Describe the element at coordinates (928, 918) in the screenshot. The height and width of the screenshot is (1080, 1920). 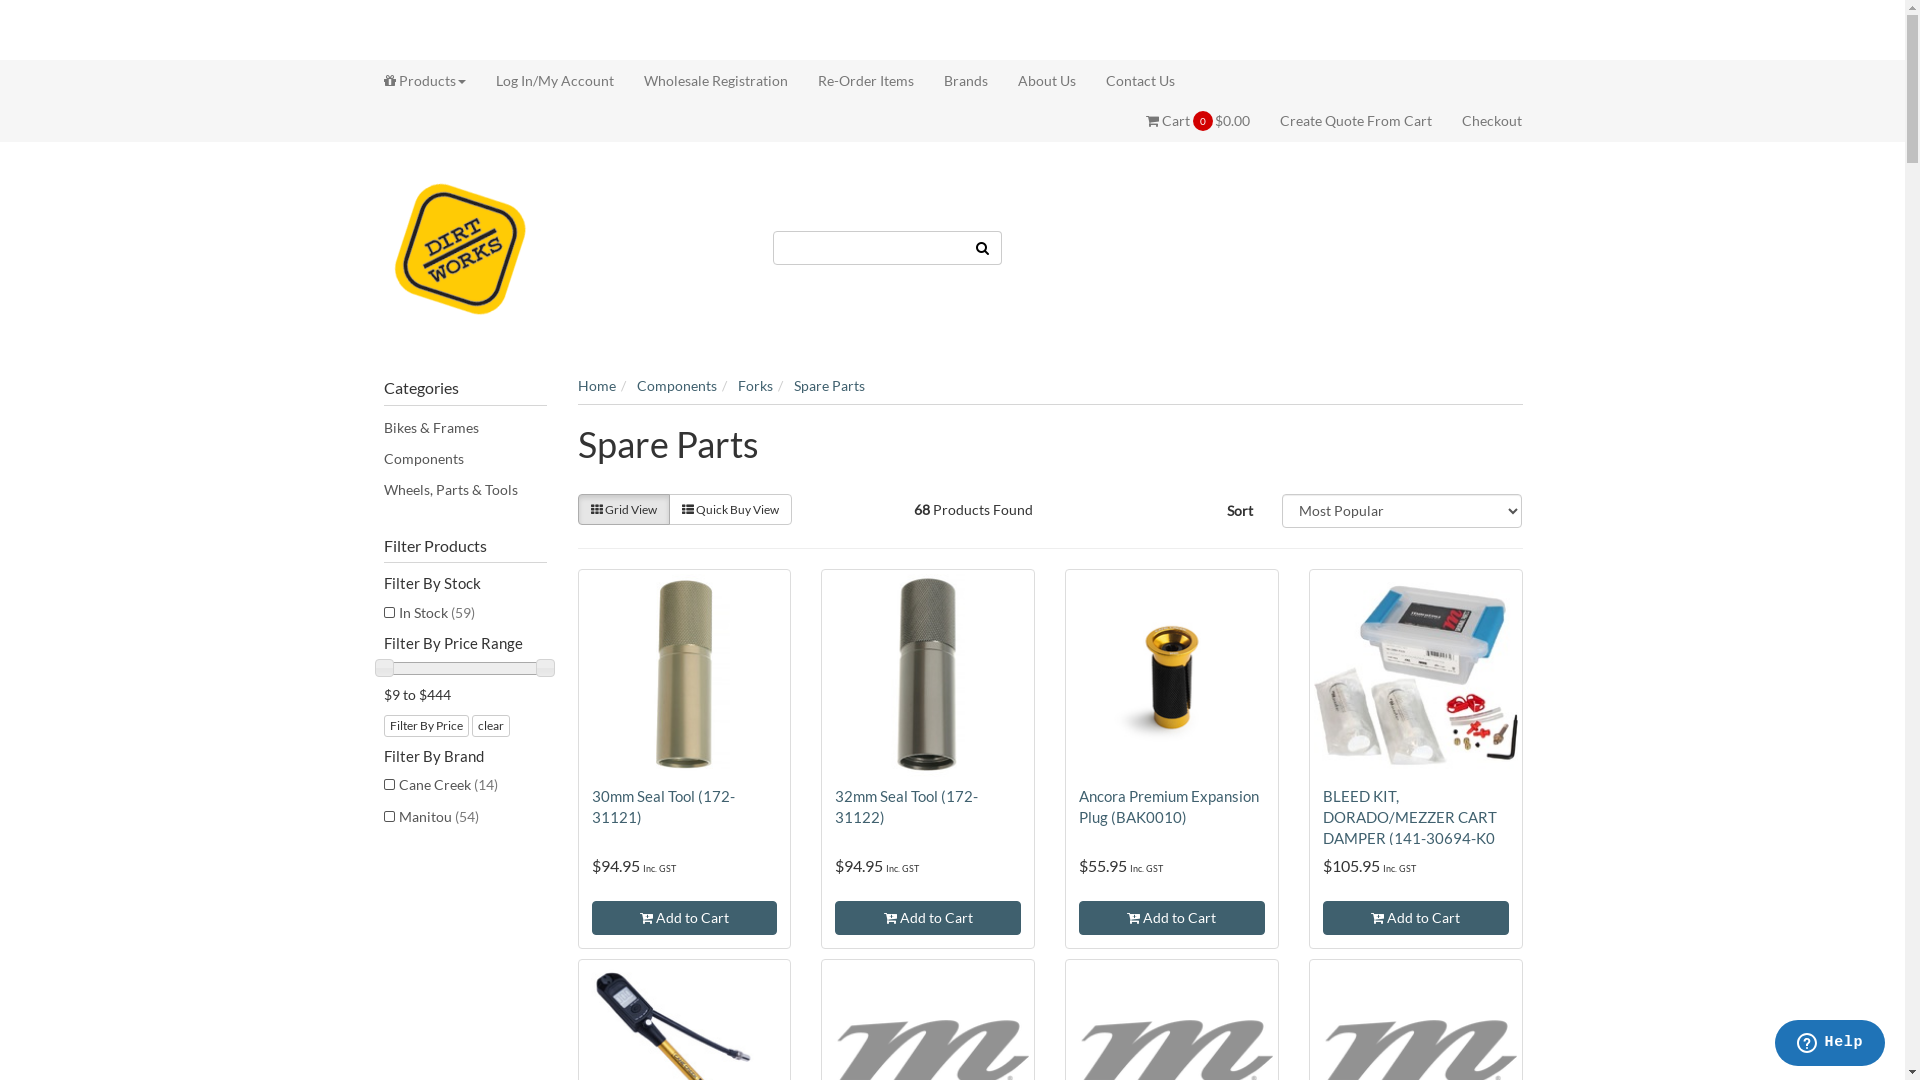
I see `Add to Cart` at that location.